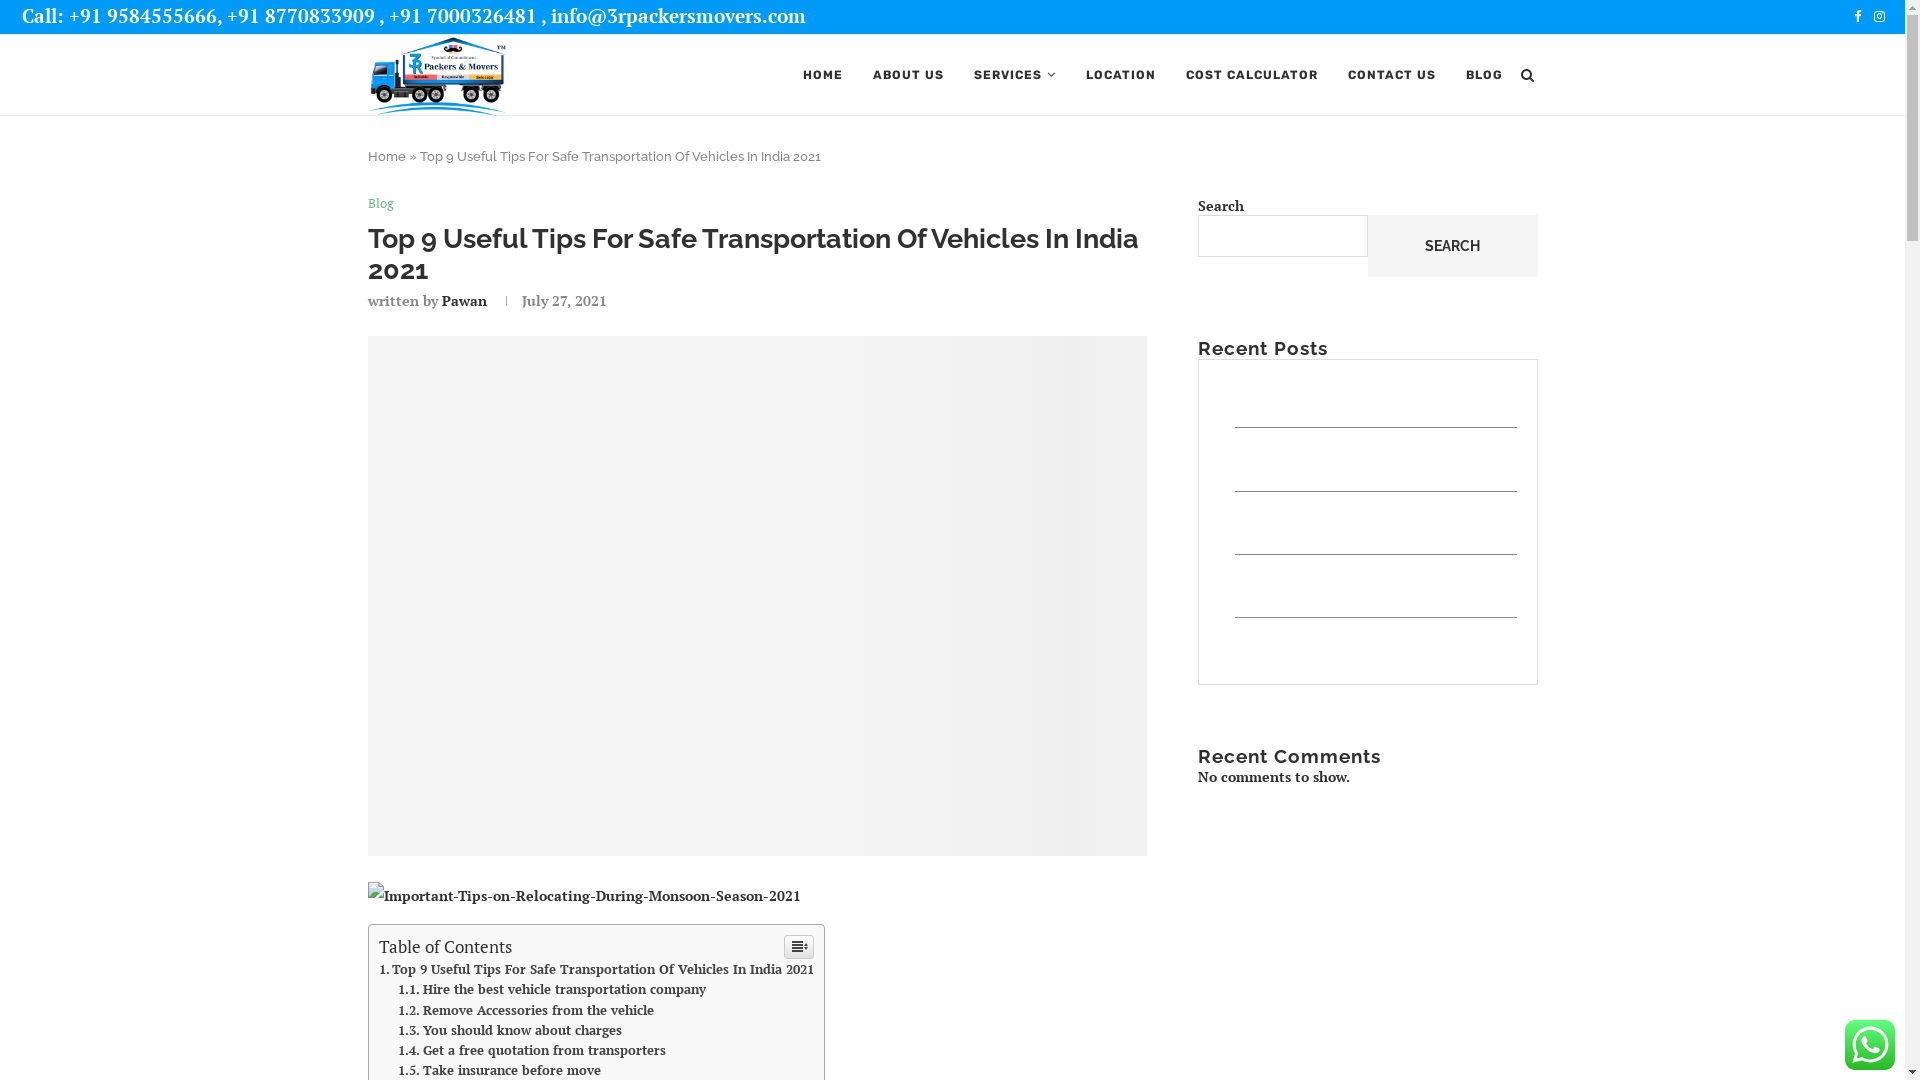  Describe the element at coordinates (500, 1070) in the screenshot. I see `Take insurance before move` at that location.